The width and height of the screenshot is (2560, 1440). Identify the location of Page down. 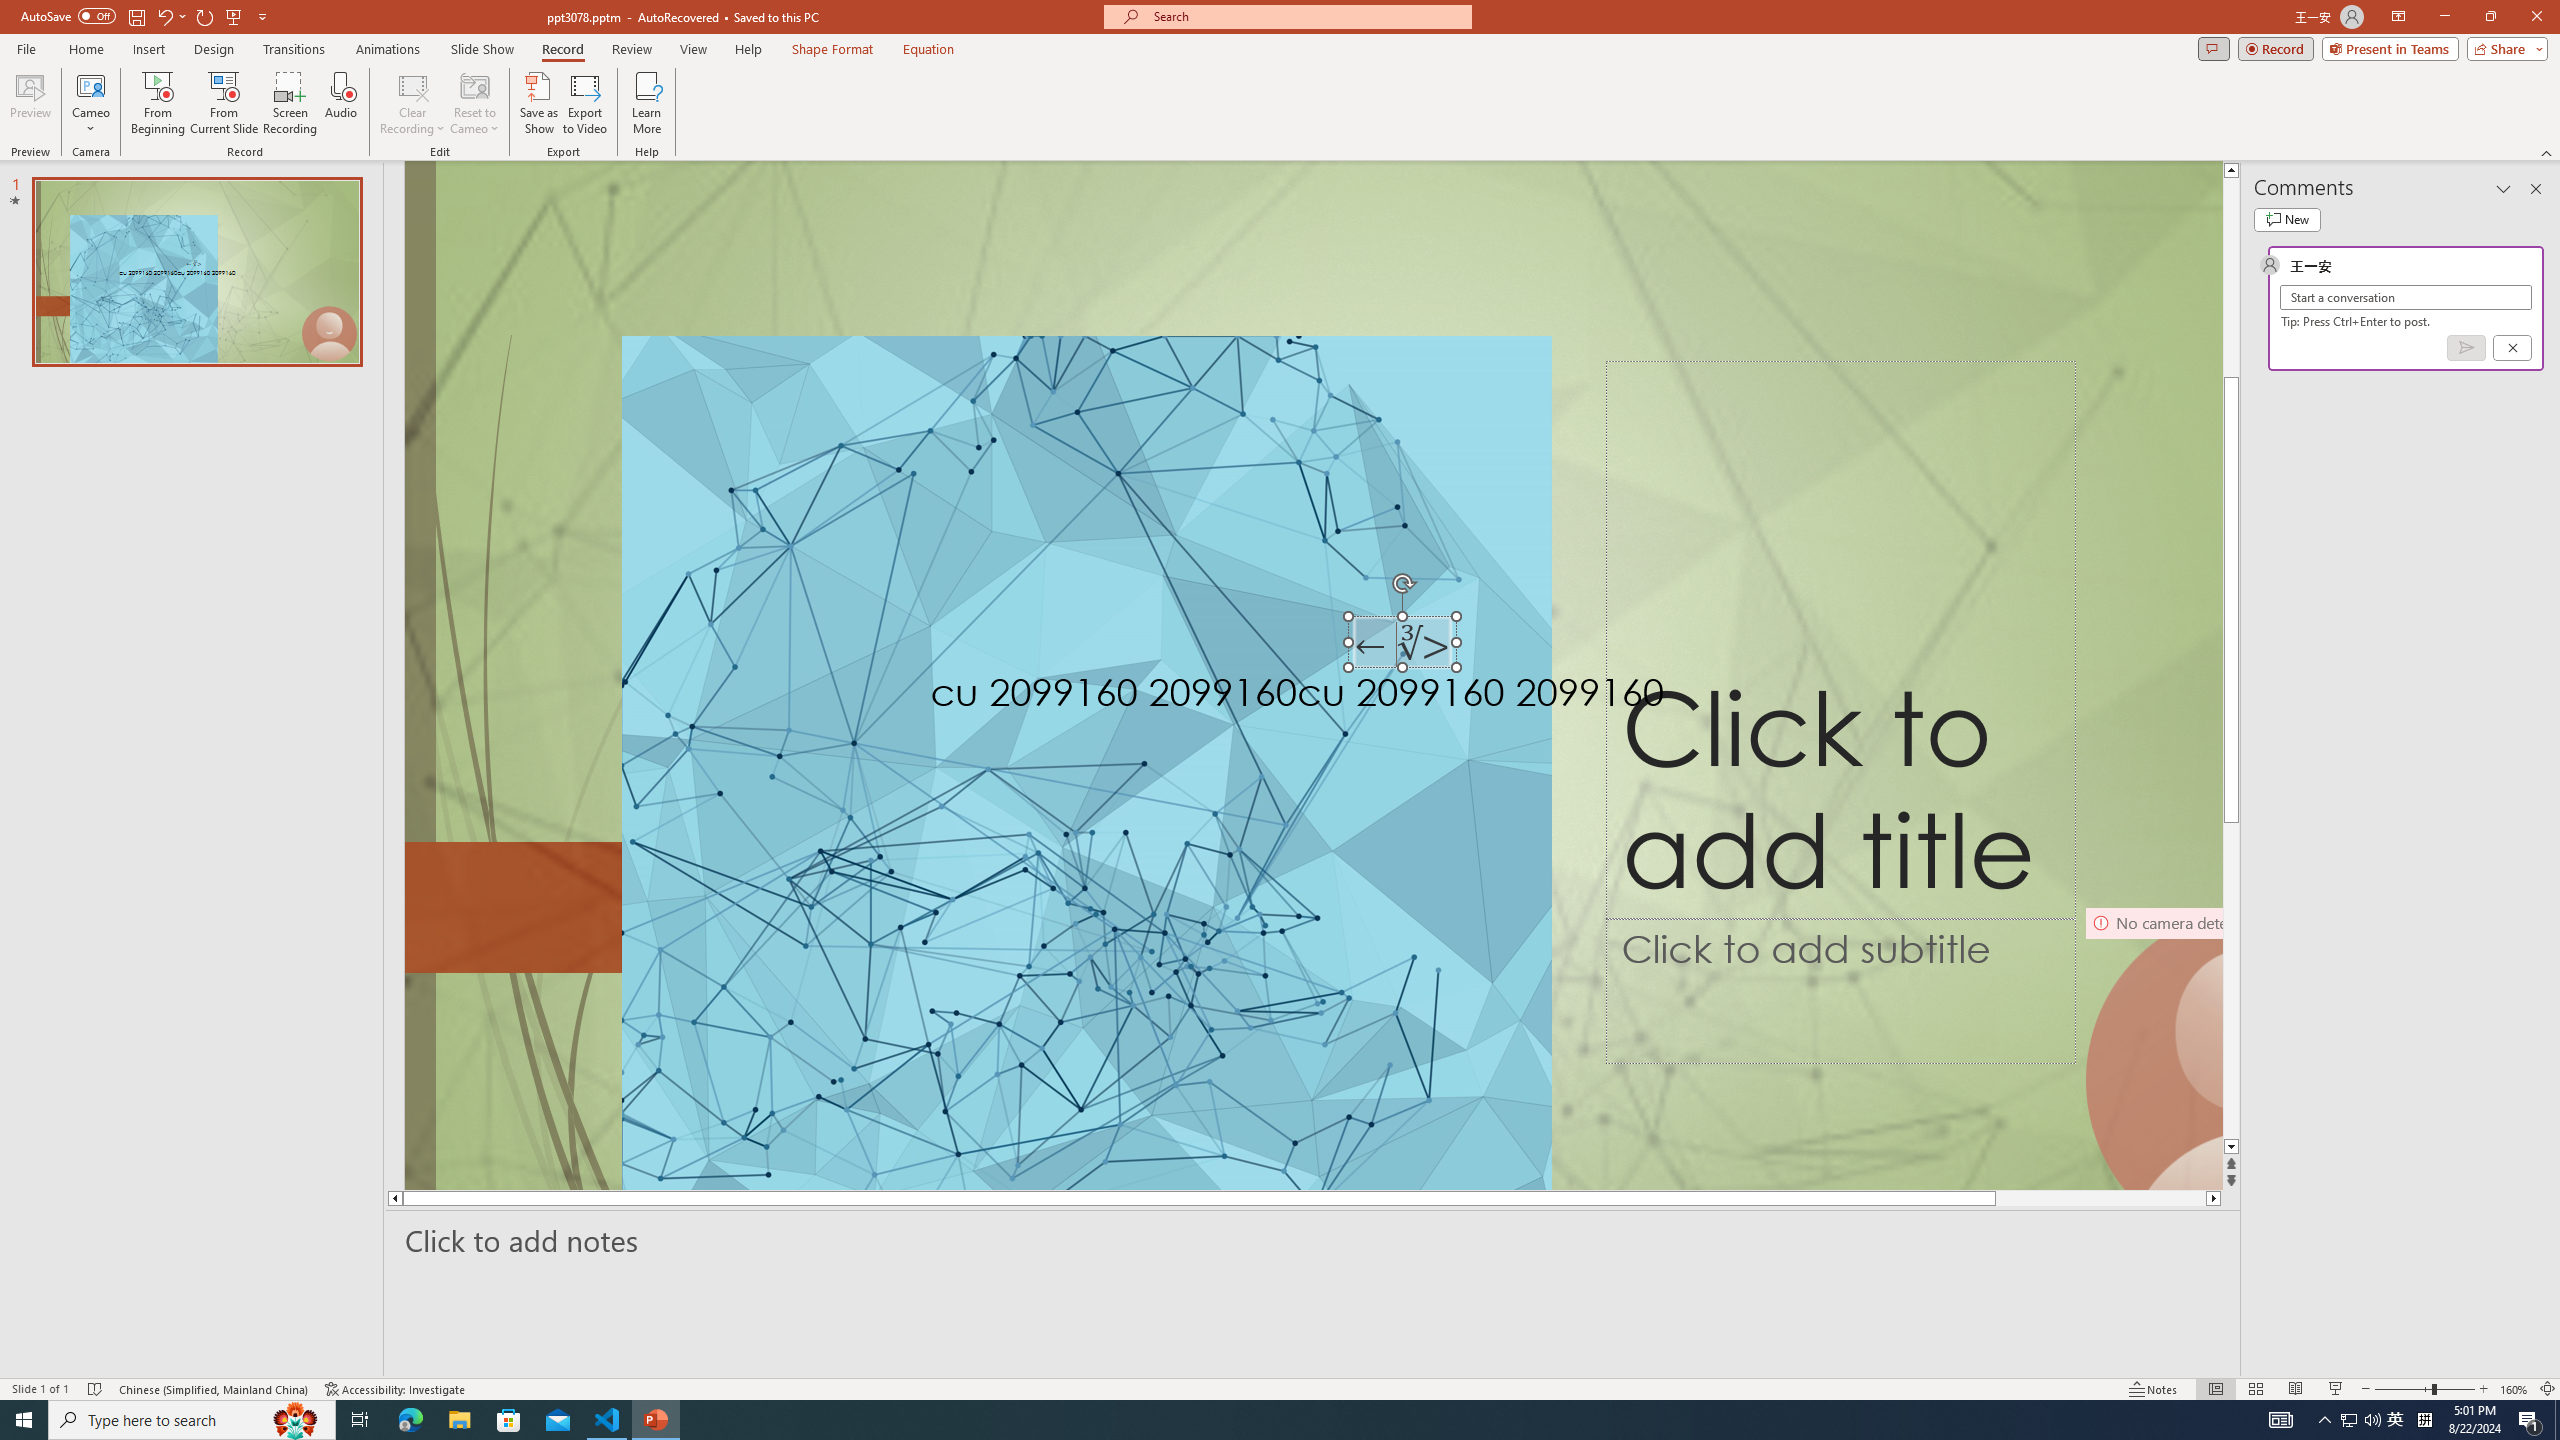
(2231, 942).